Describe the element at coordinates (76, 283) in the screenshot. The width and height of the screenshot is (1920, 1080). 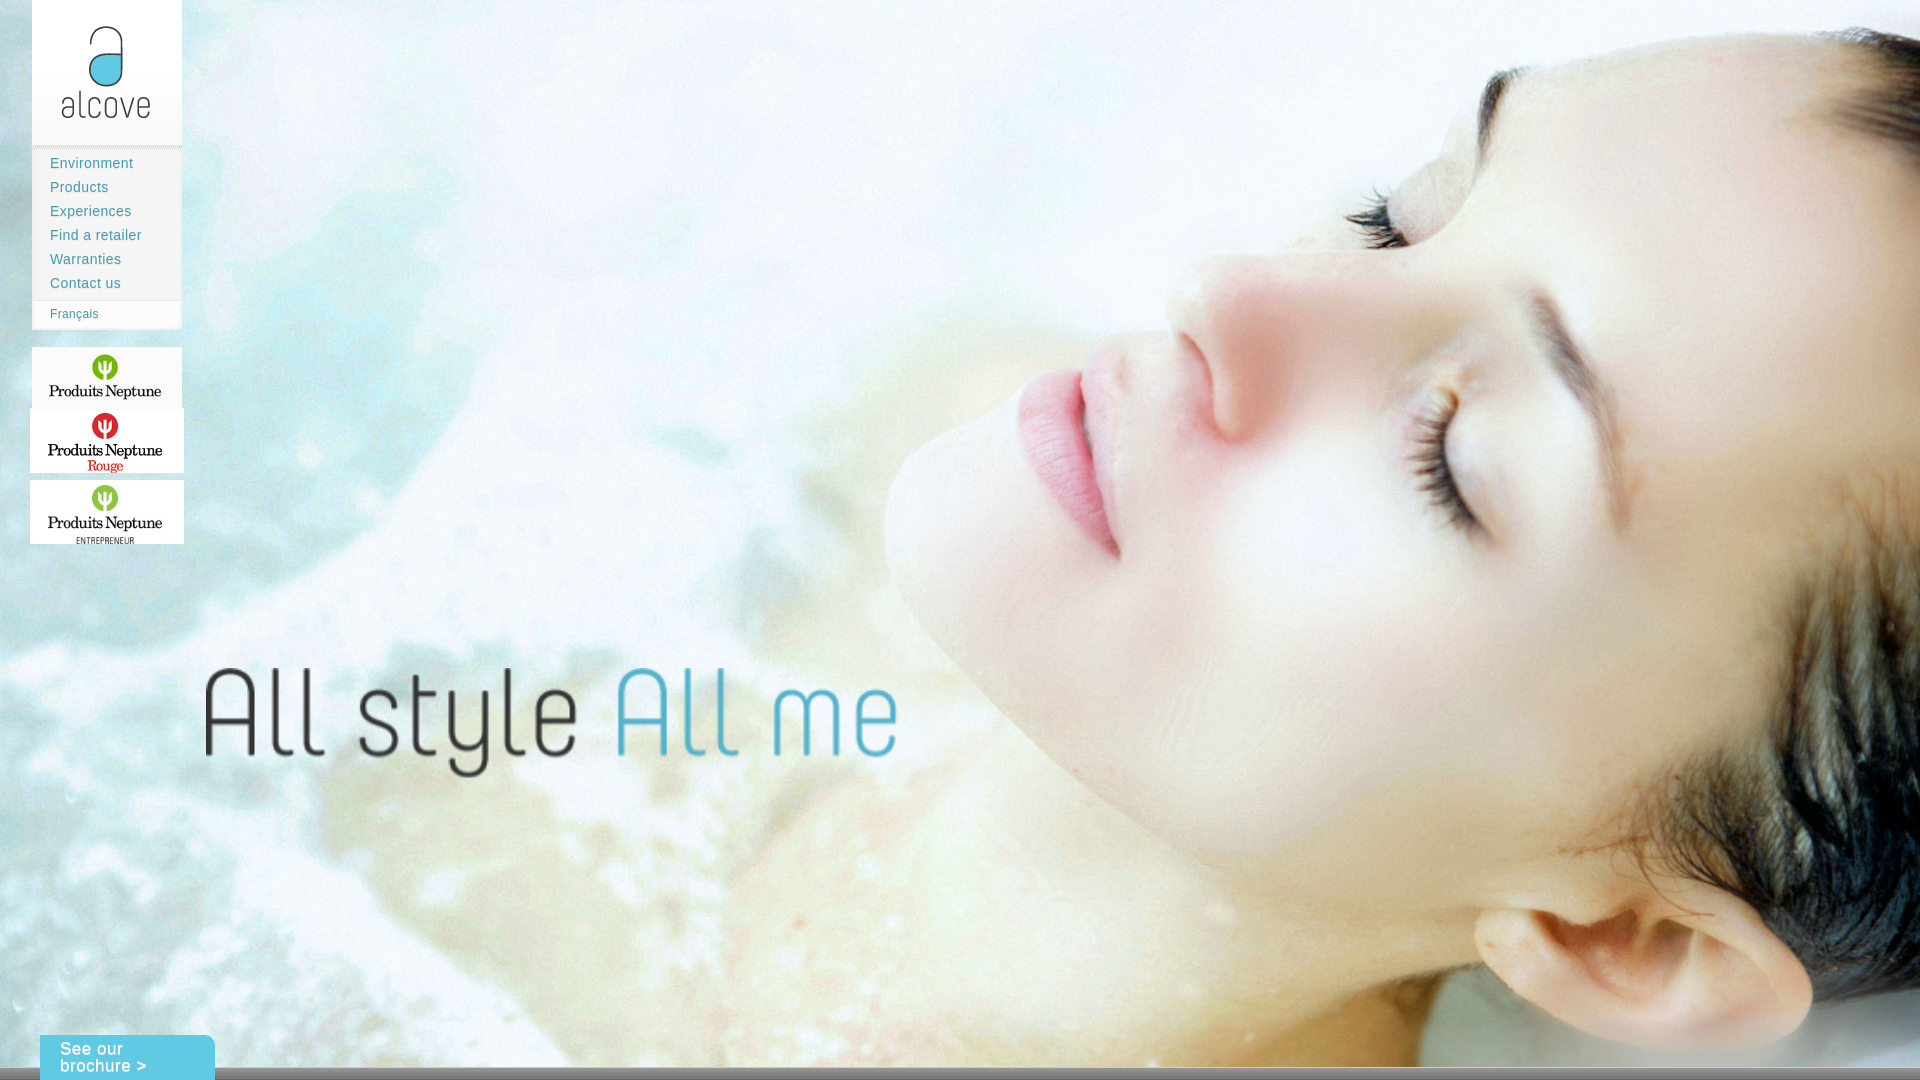
I see `Contact us` at that location.